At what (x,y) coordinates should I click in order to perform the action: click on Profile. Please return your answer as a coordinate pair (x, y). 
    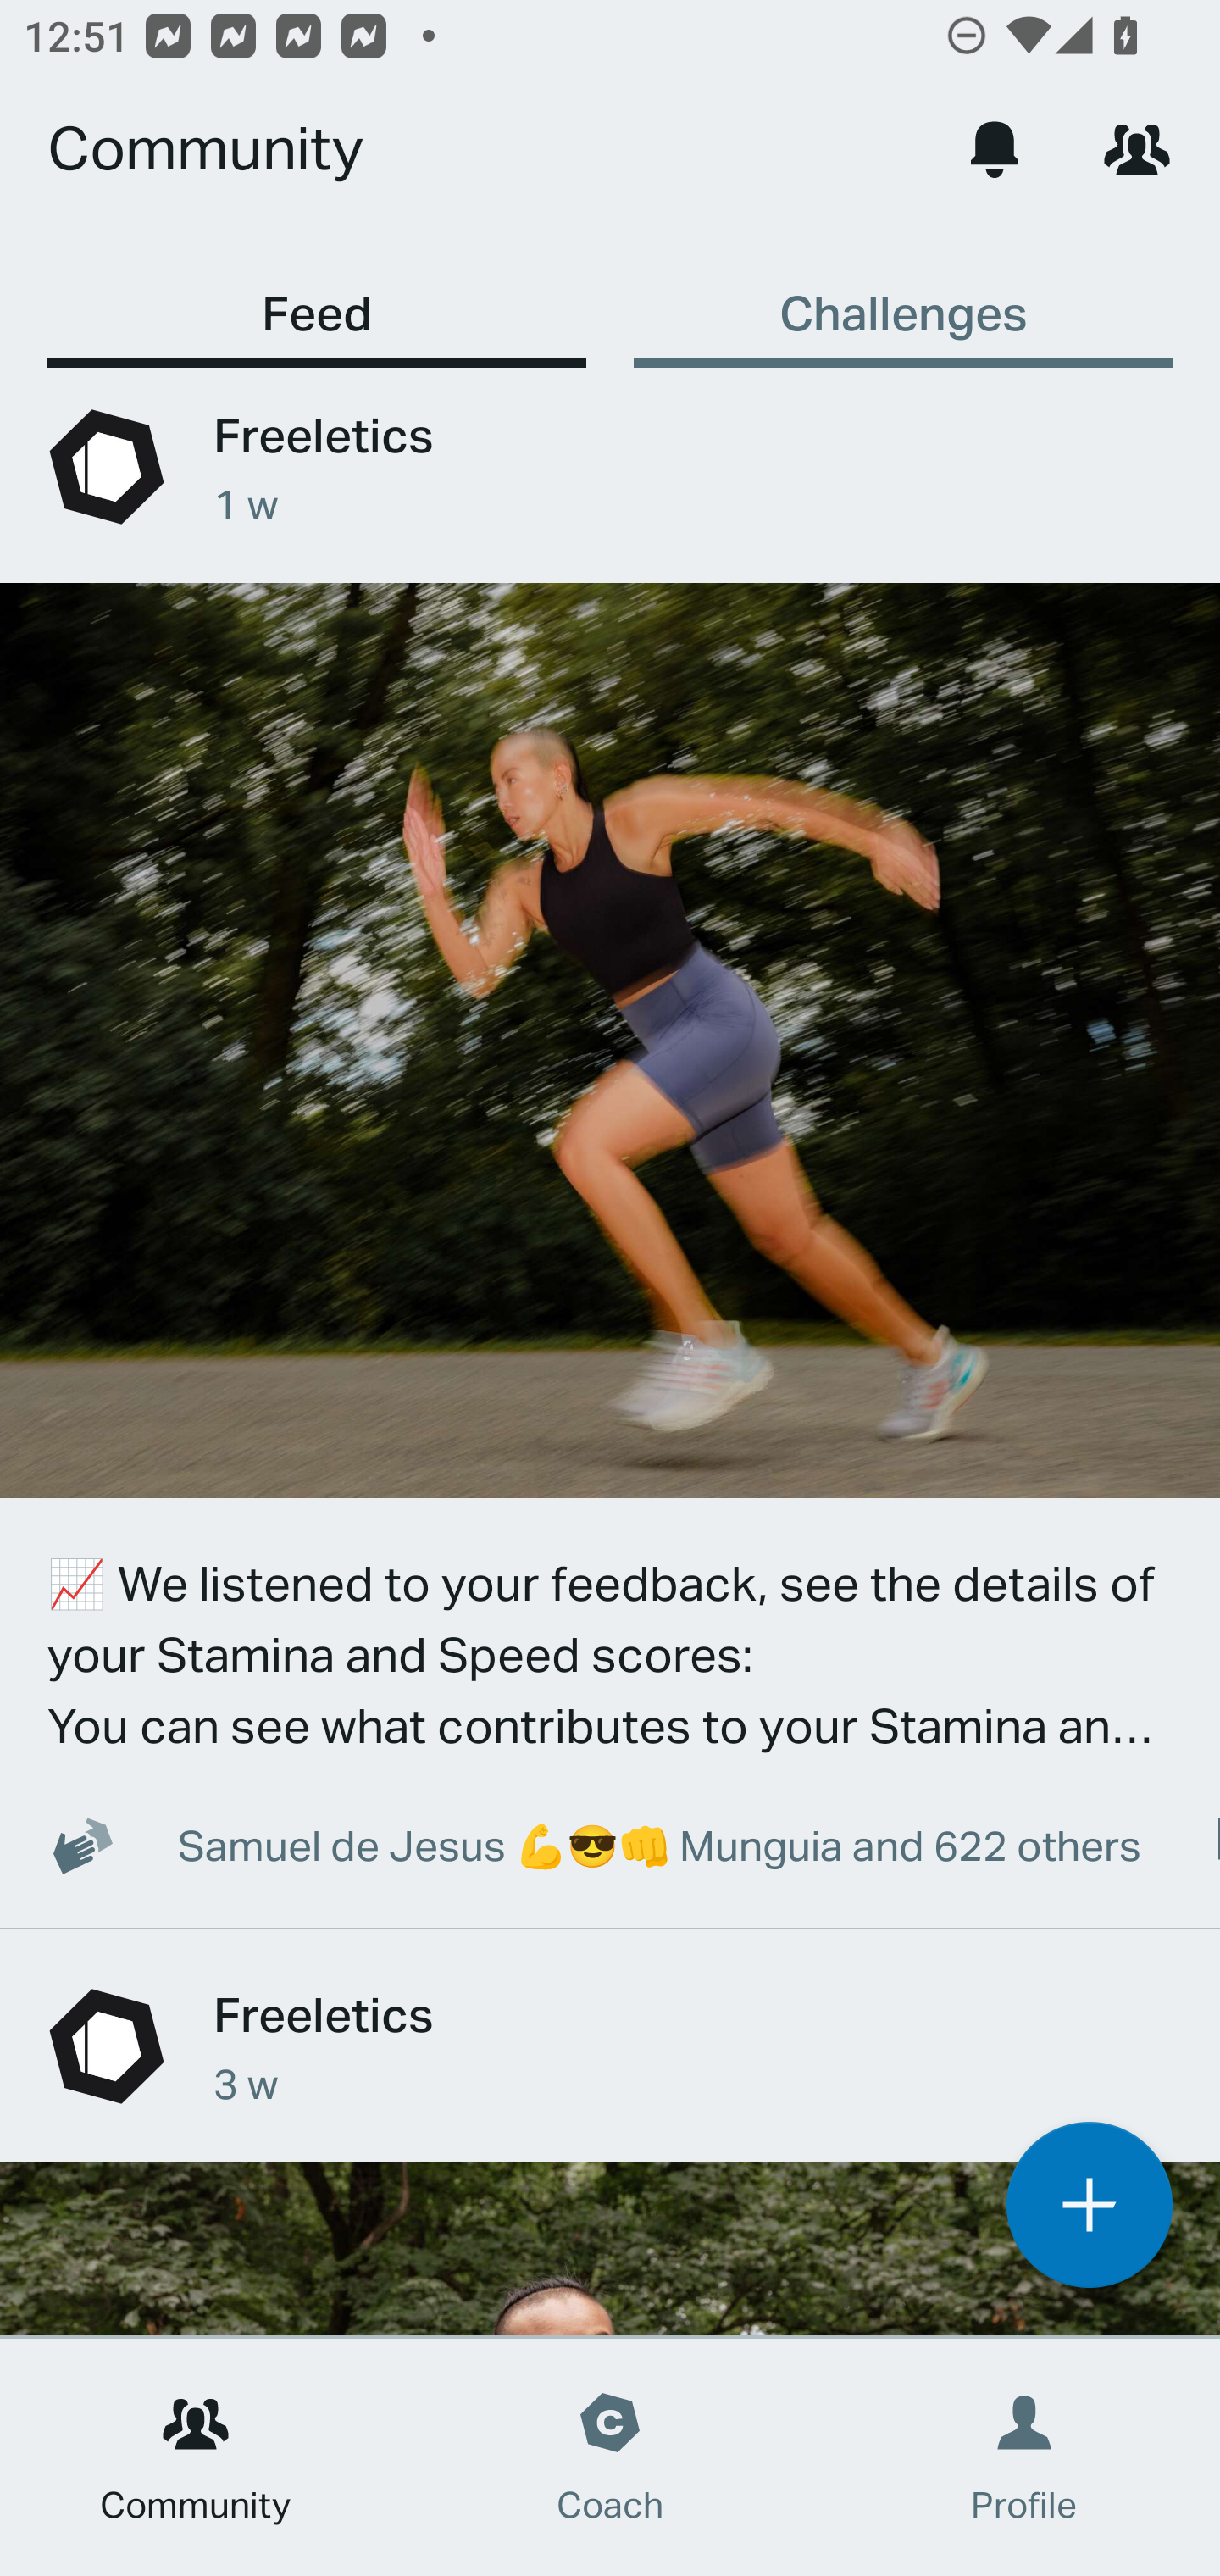
    Looking at the image, I should click on (1025, 2457).